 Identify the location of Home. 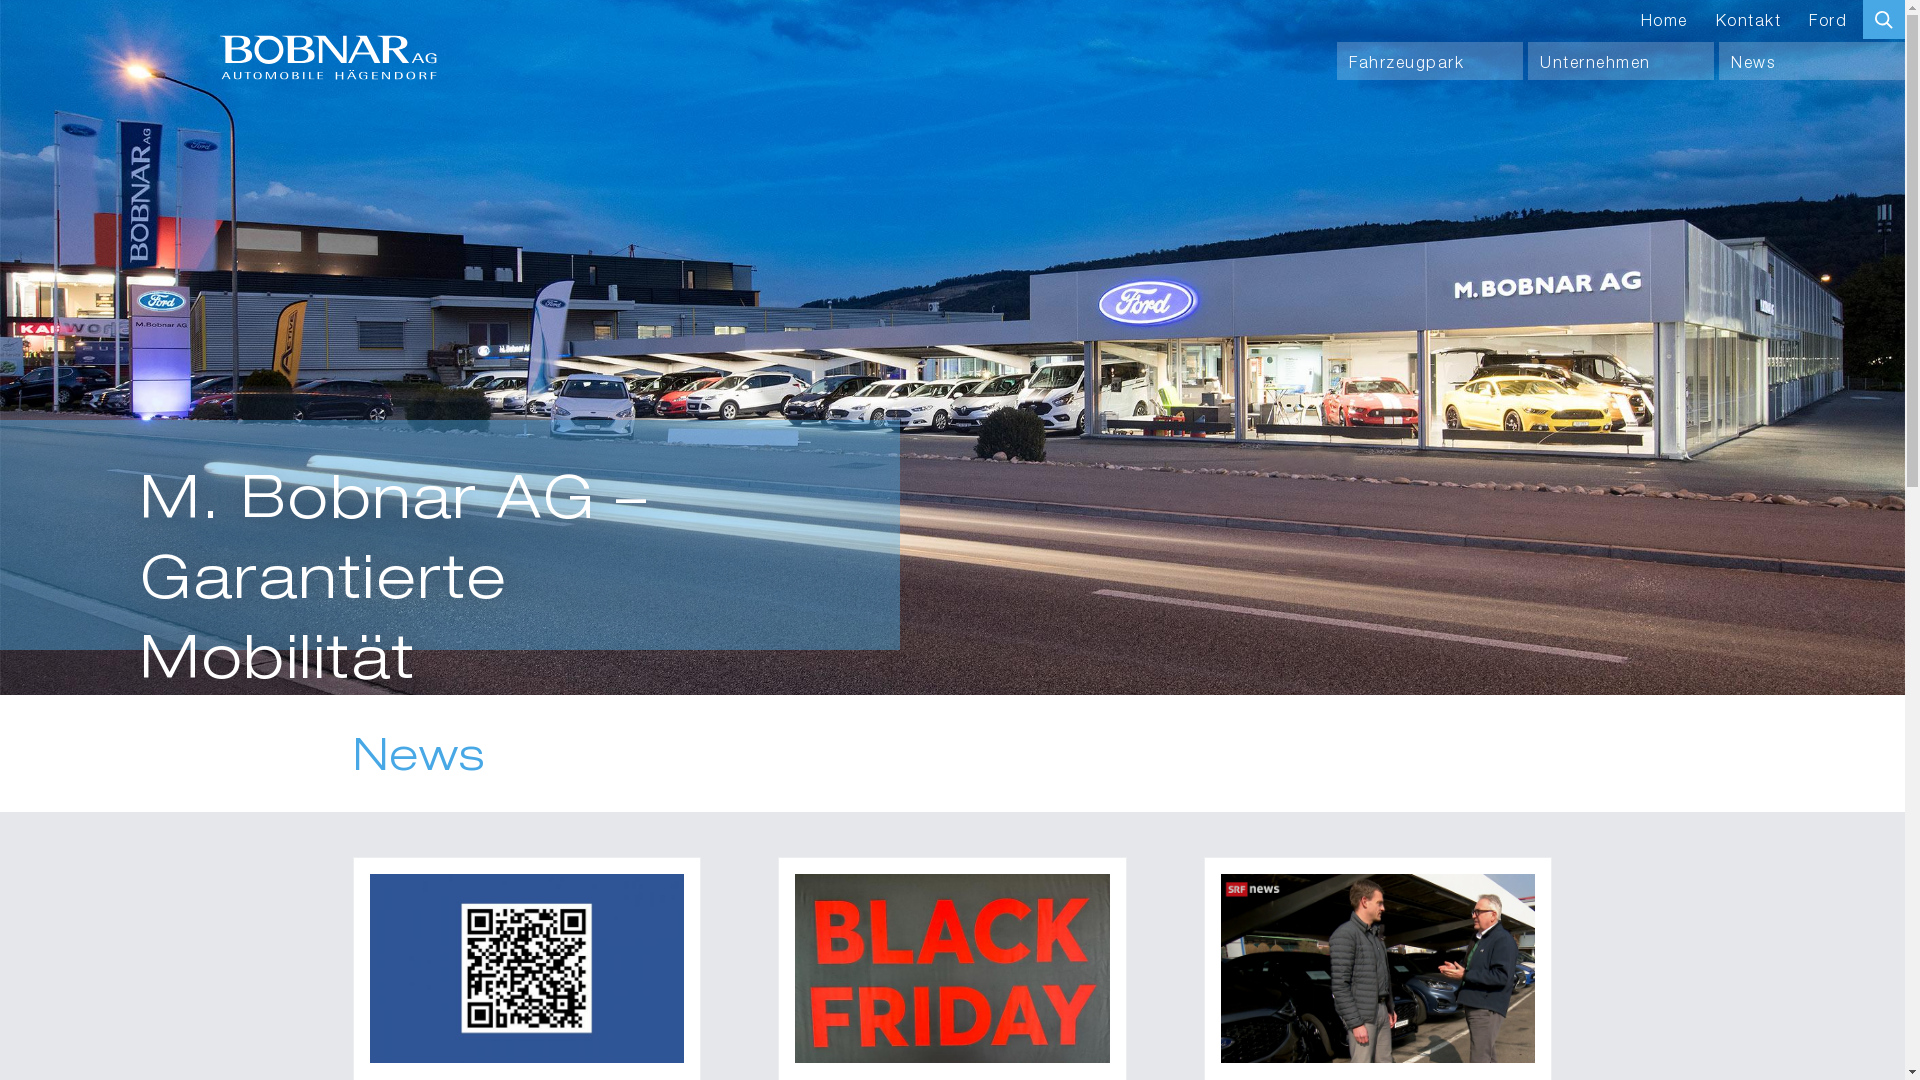
(1664, 19).